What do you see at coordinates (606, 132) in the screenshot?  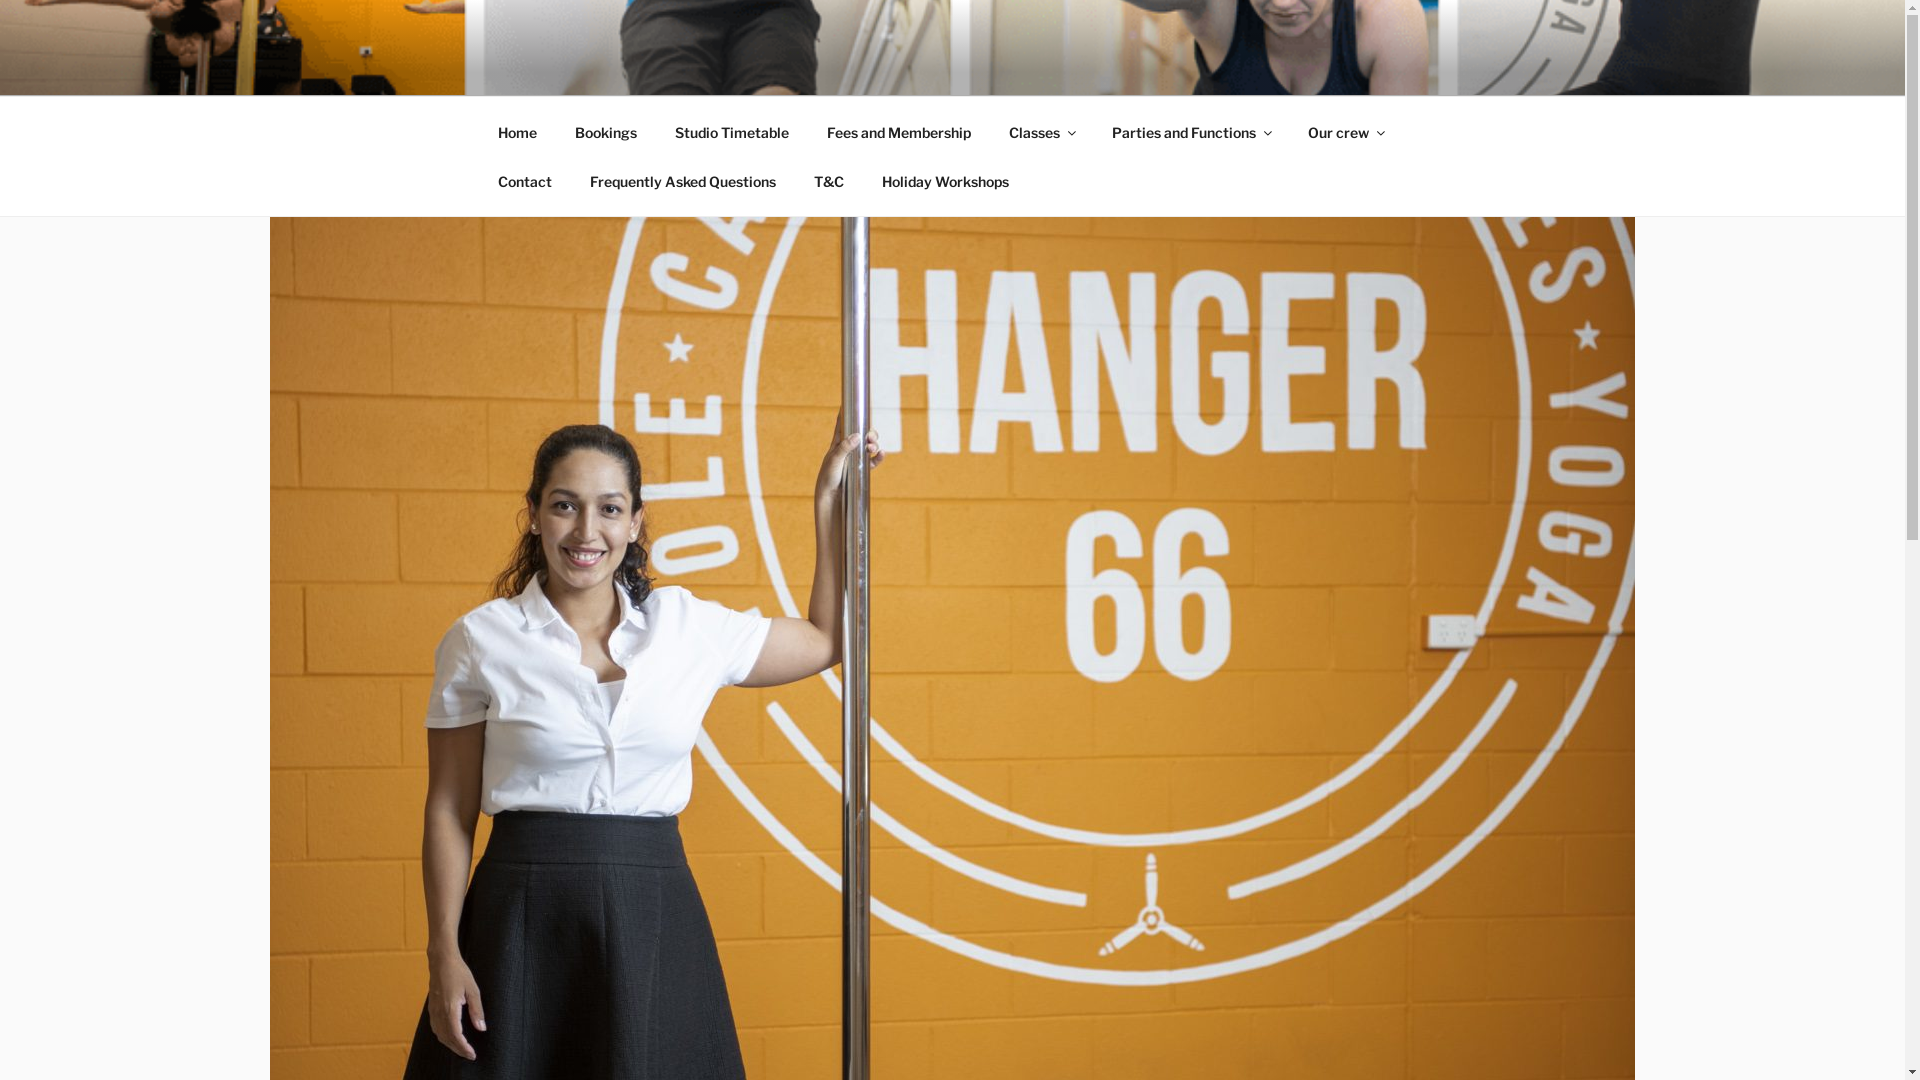 I see `Bookings` at bounding box center [606, 132].